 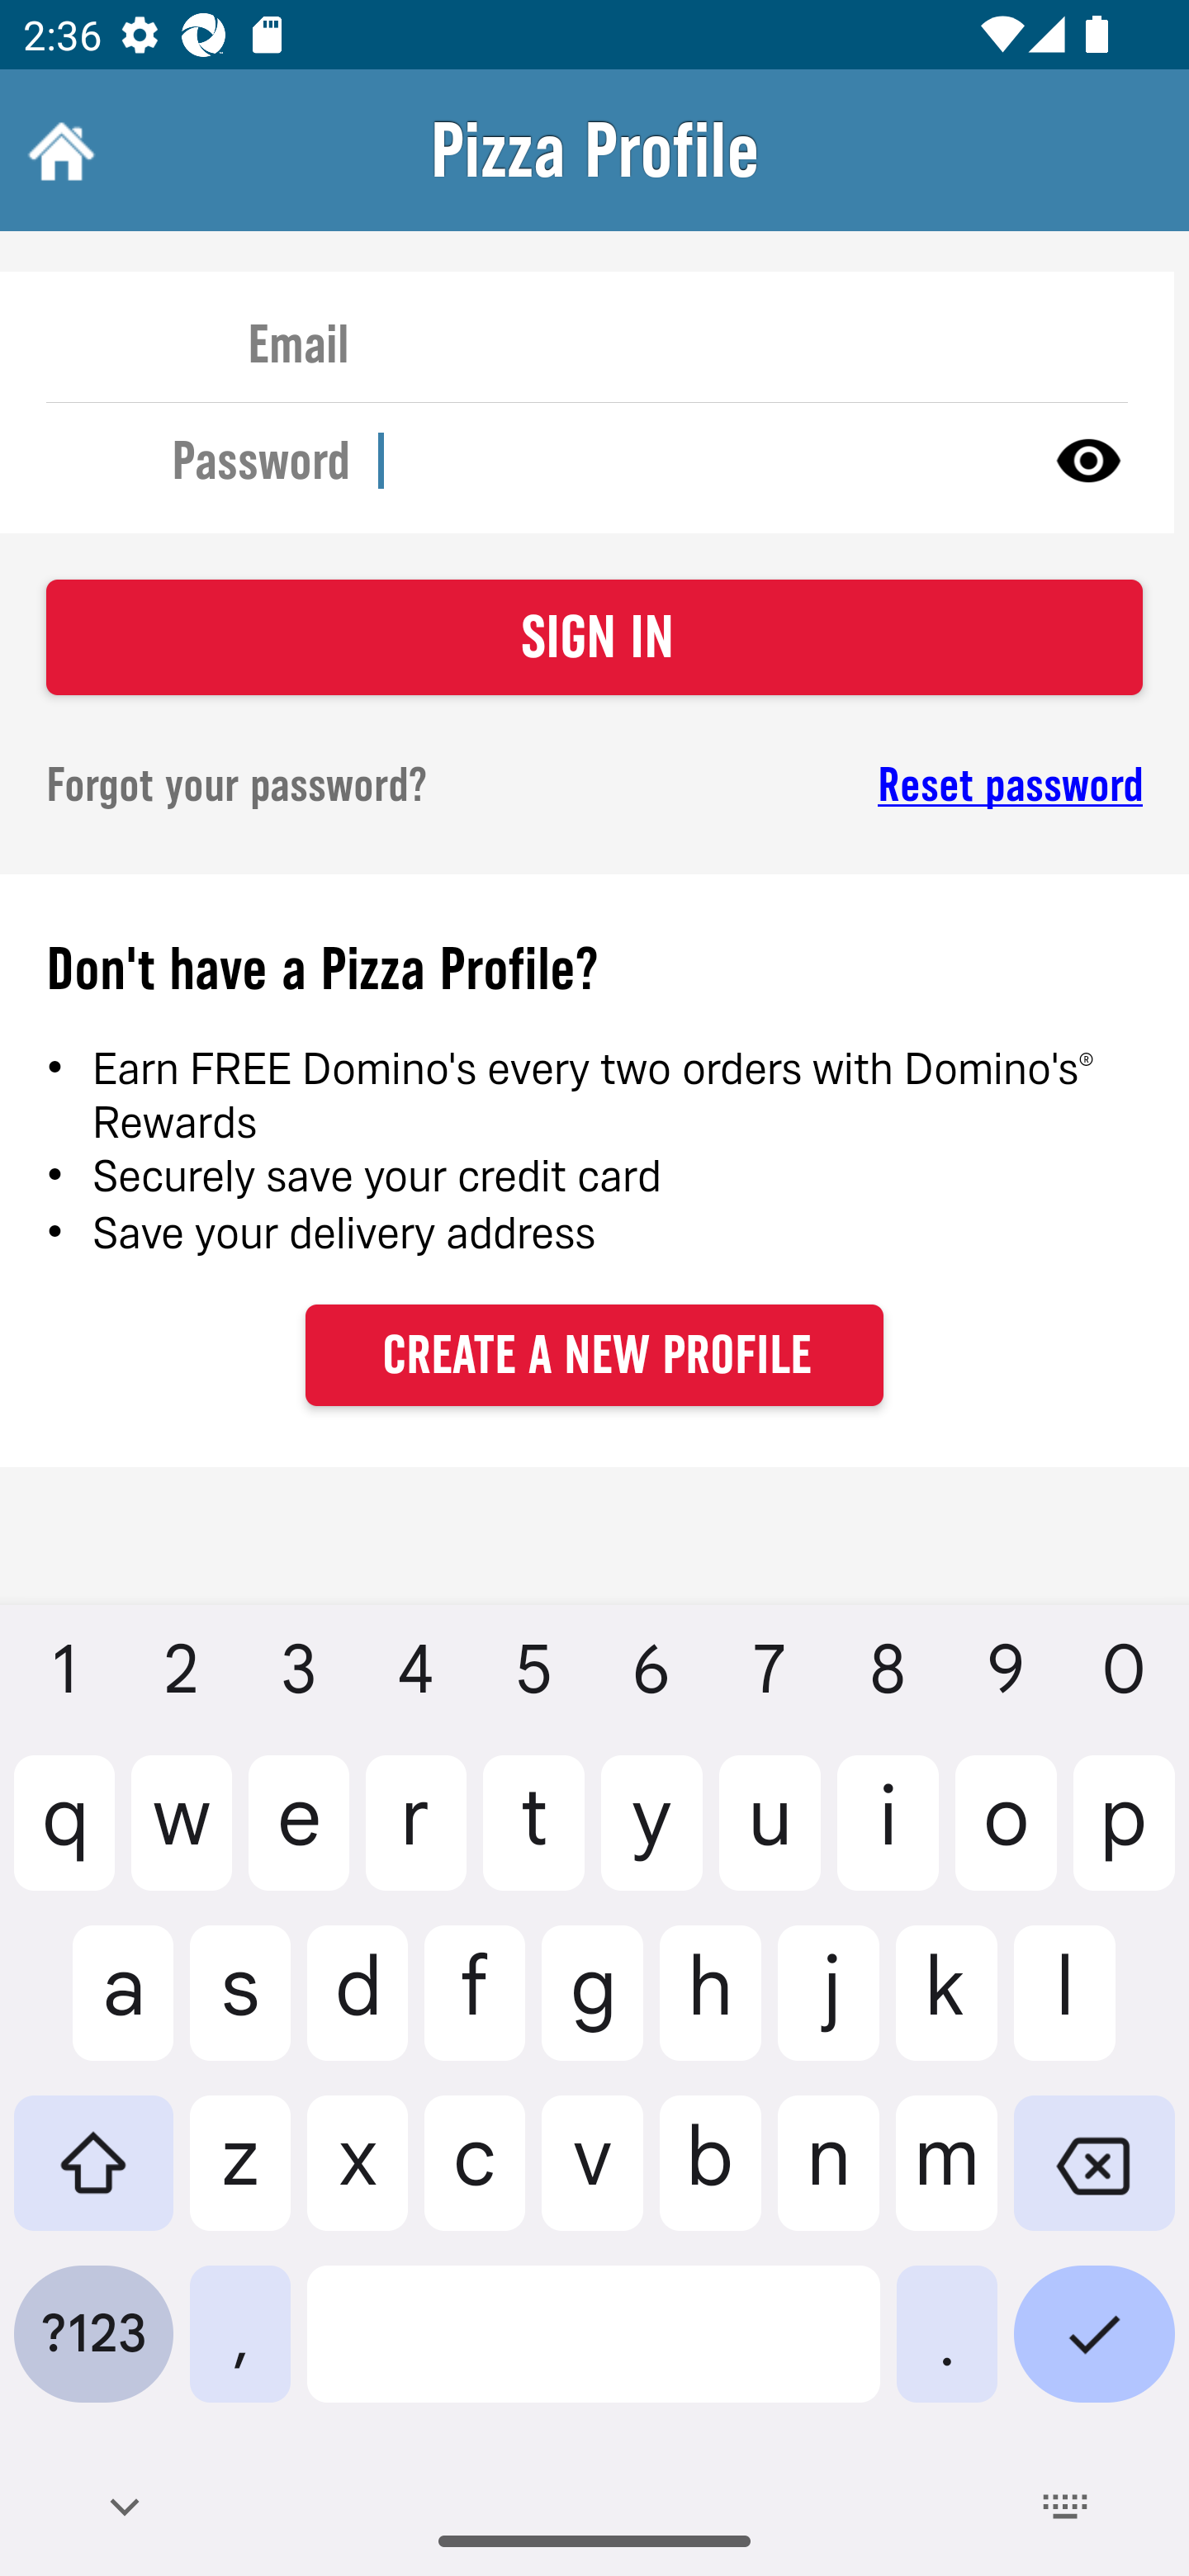 What do you see at coordinates (58, 150) in the screenshot?
I see `Home` at bounding box center [58, 150].